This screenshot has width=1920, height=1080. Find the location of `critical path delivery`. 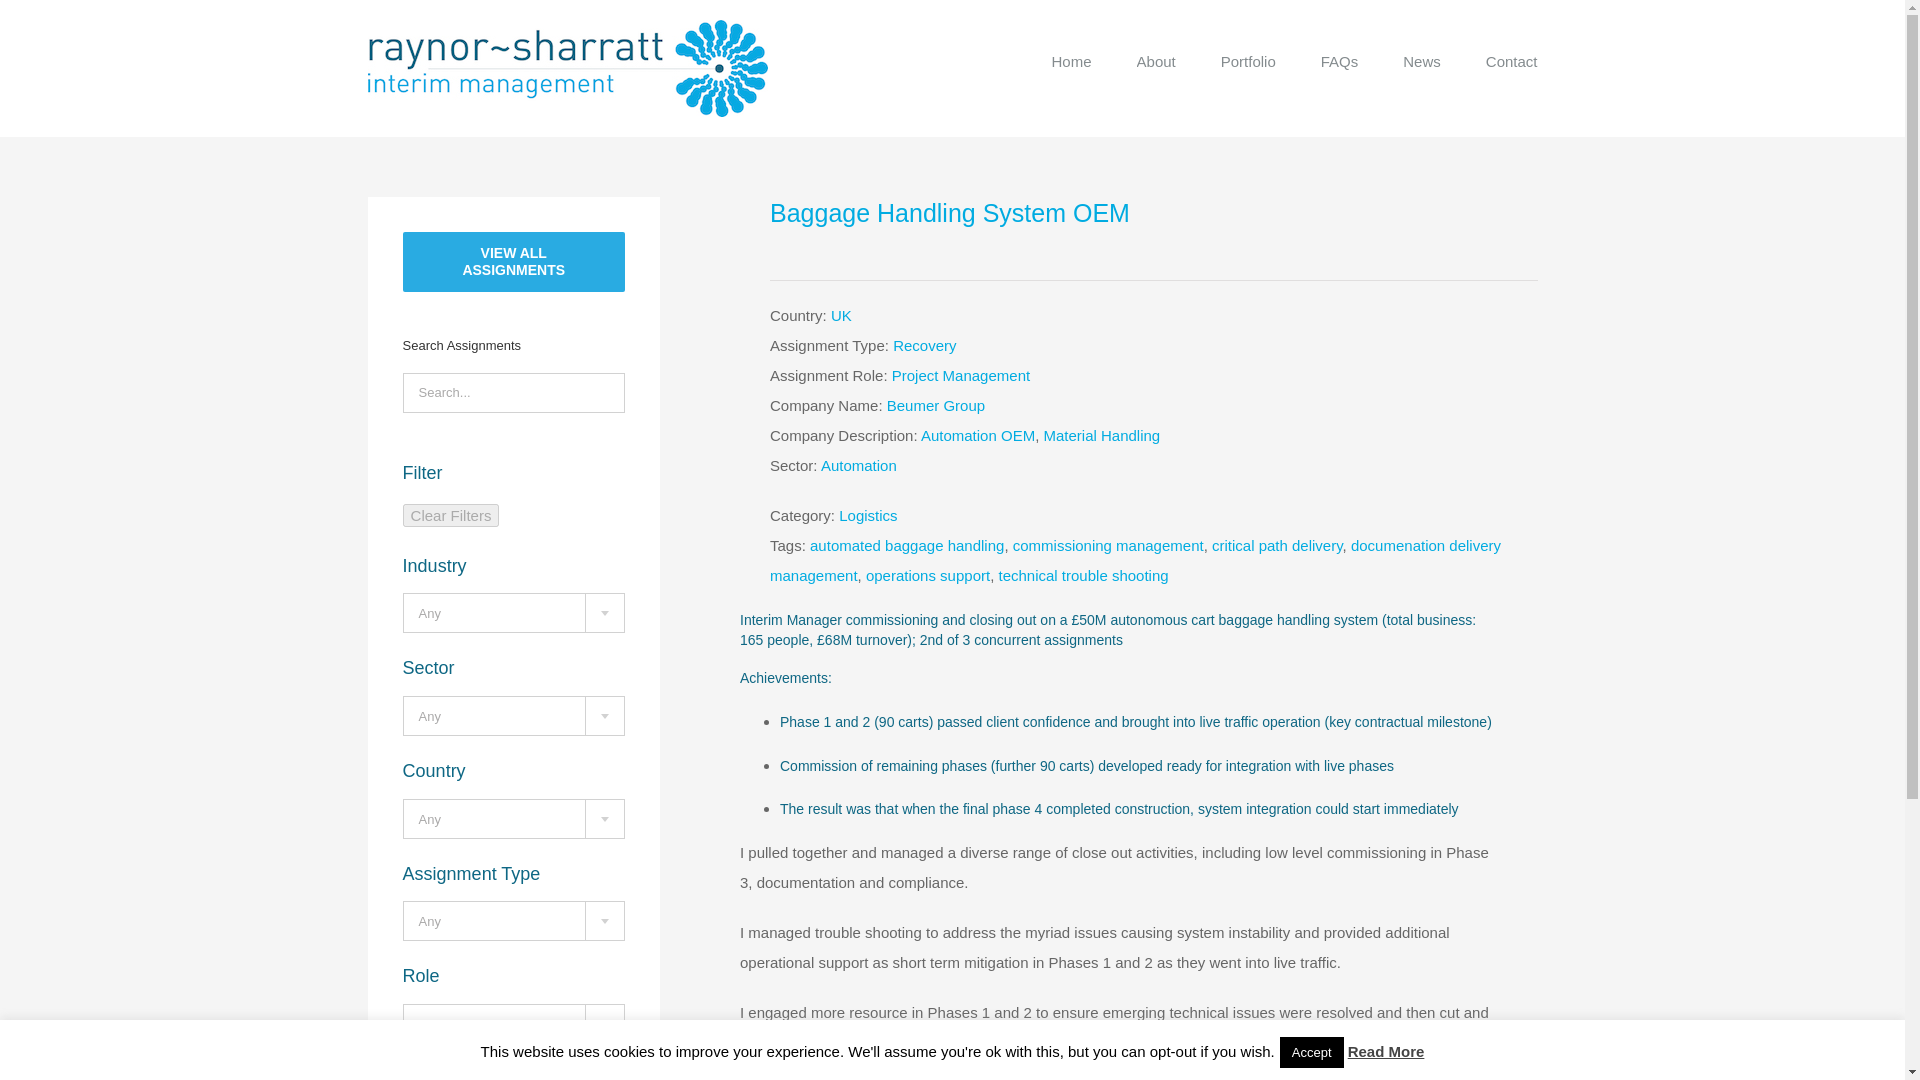

critical path delivery is located at coordinates (1276, 545).